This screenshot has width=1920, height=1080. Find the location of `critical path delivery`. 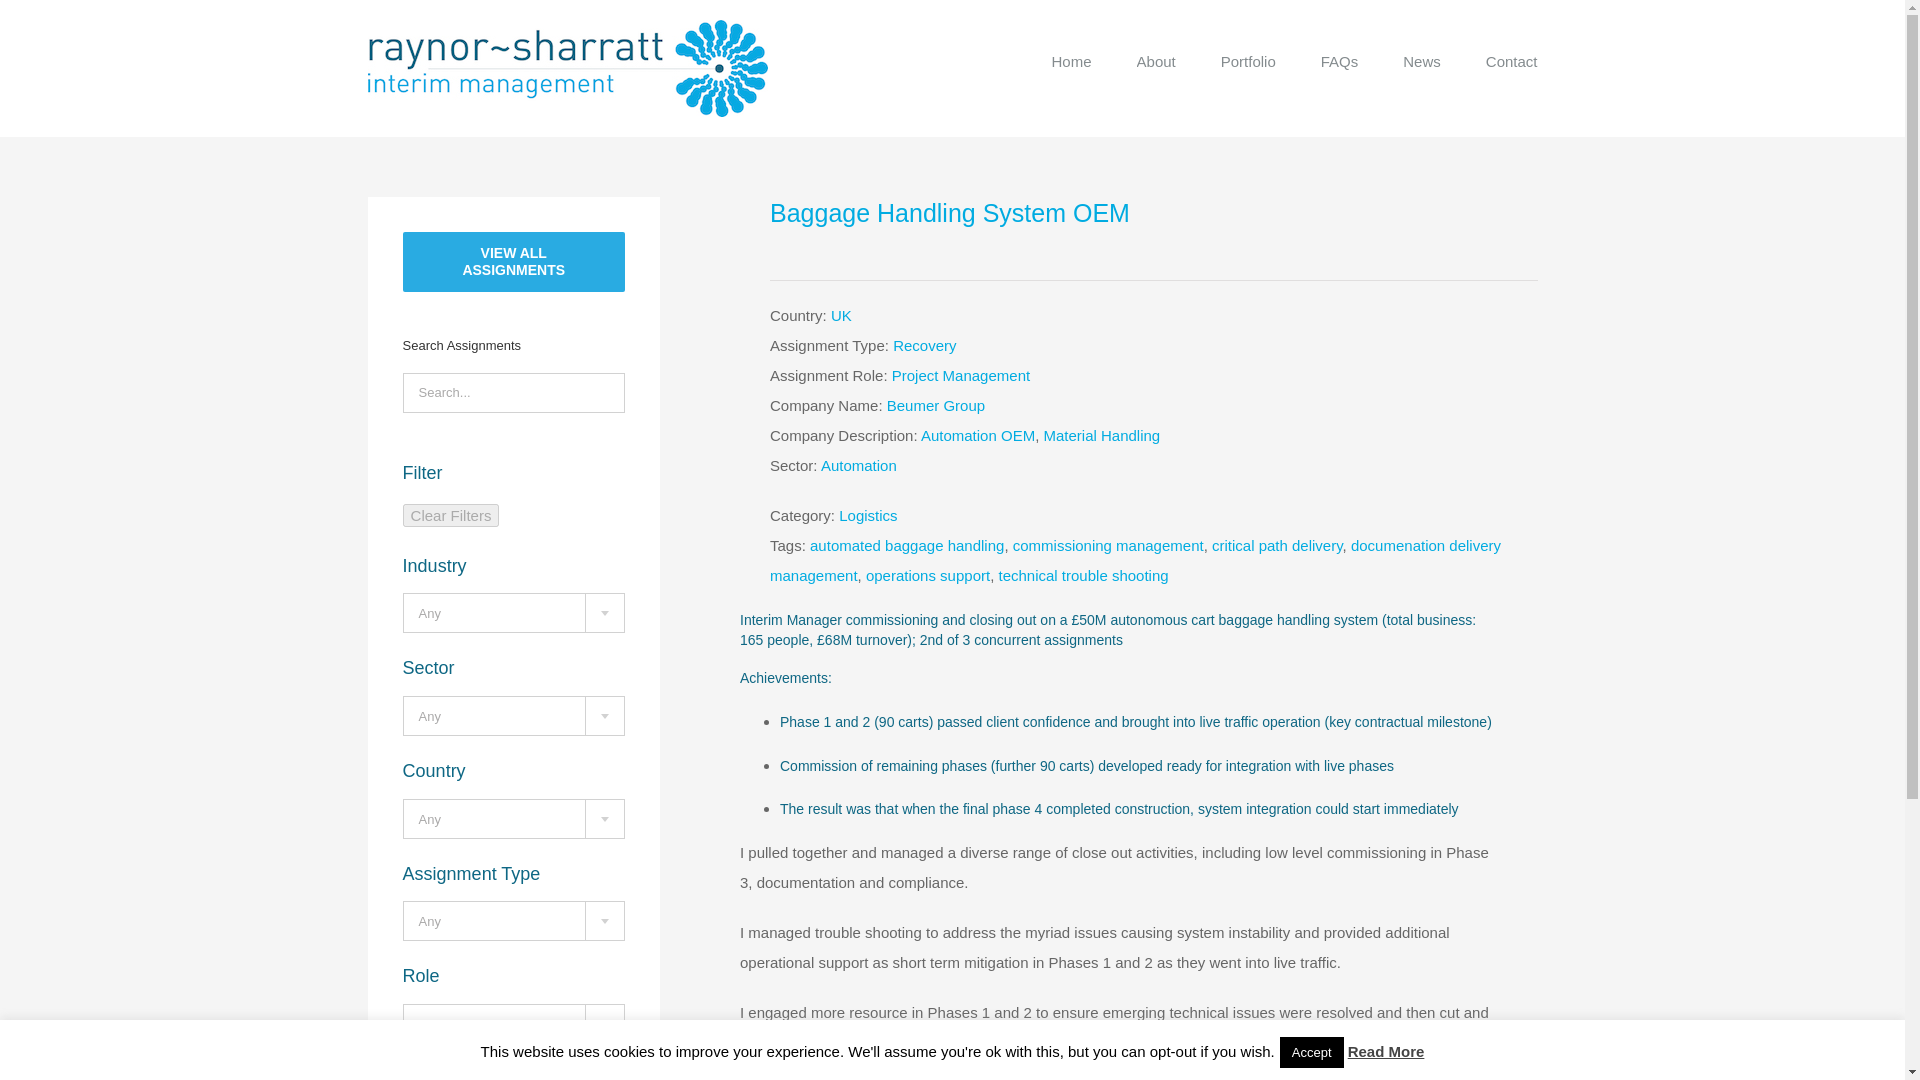

critical path delivery is located at coordinates (1276, 545).